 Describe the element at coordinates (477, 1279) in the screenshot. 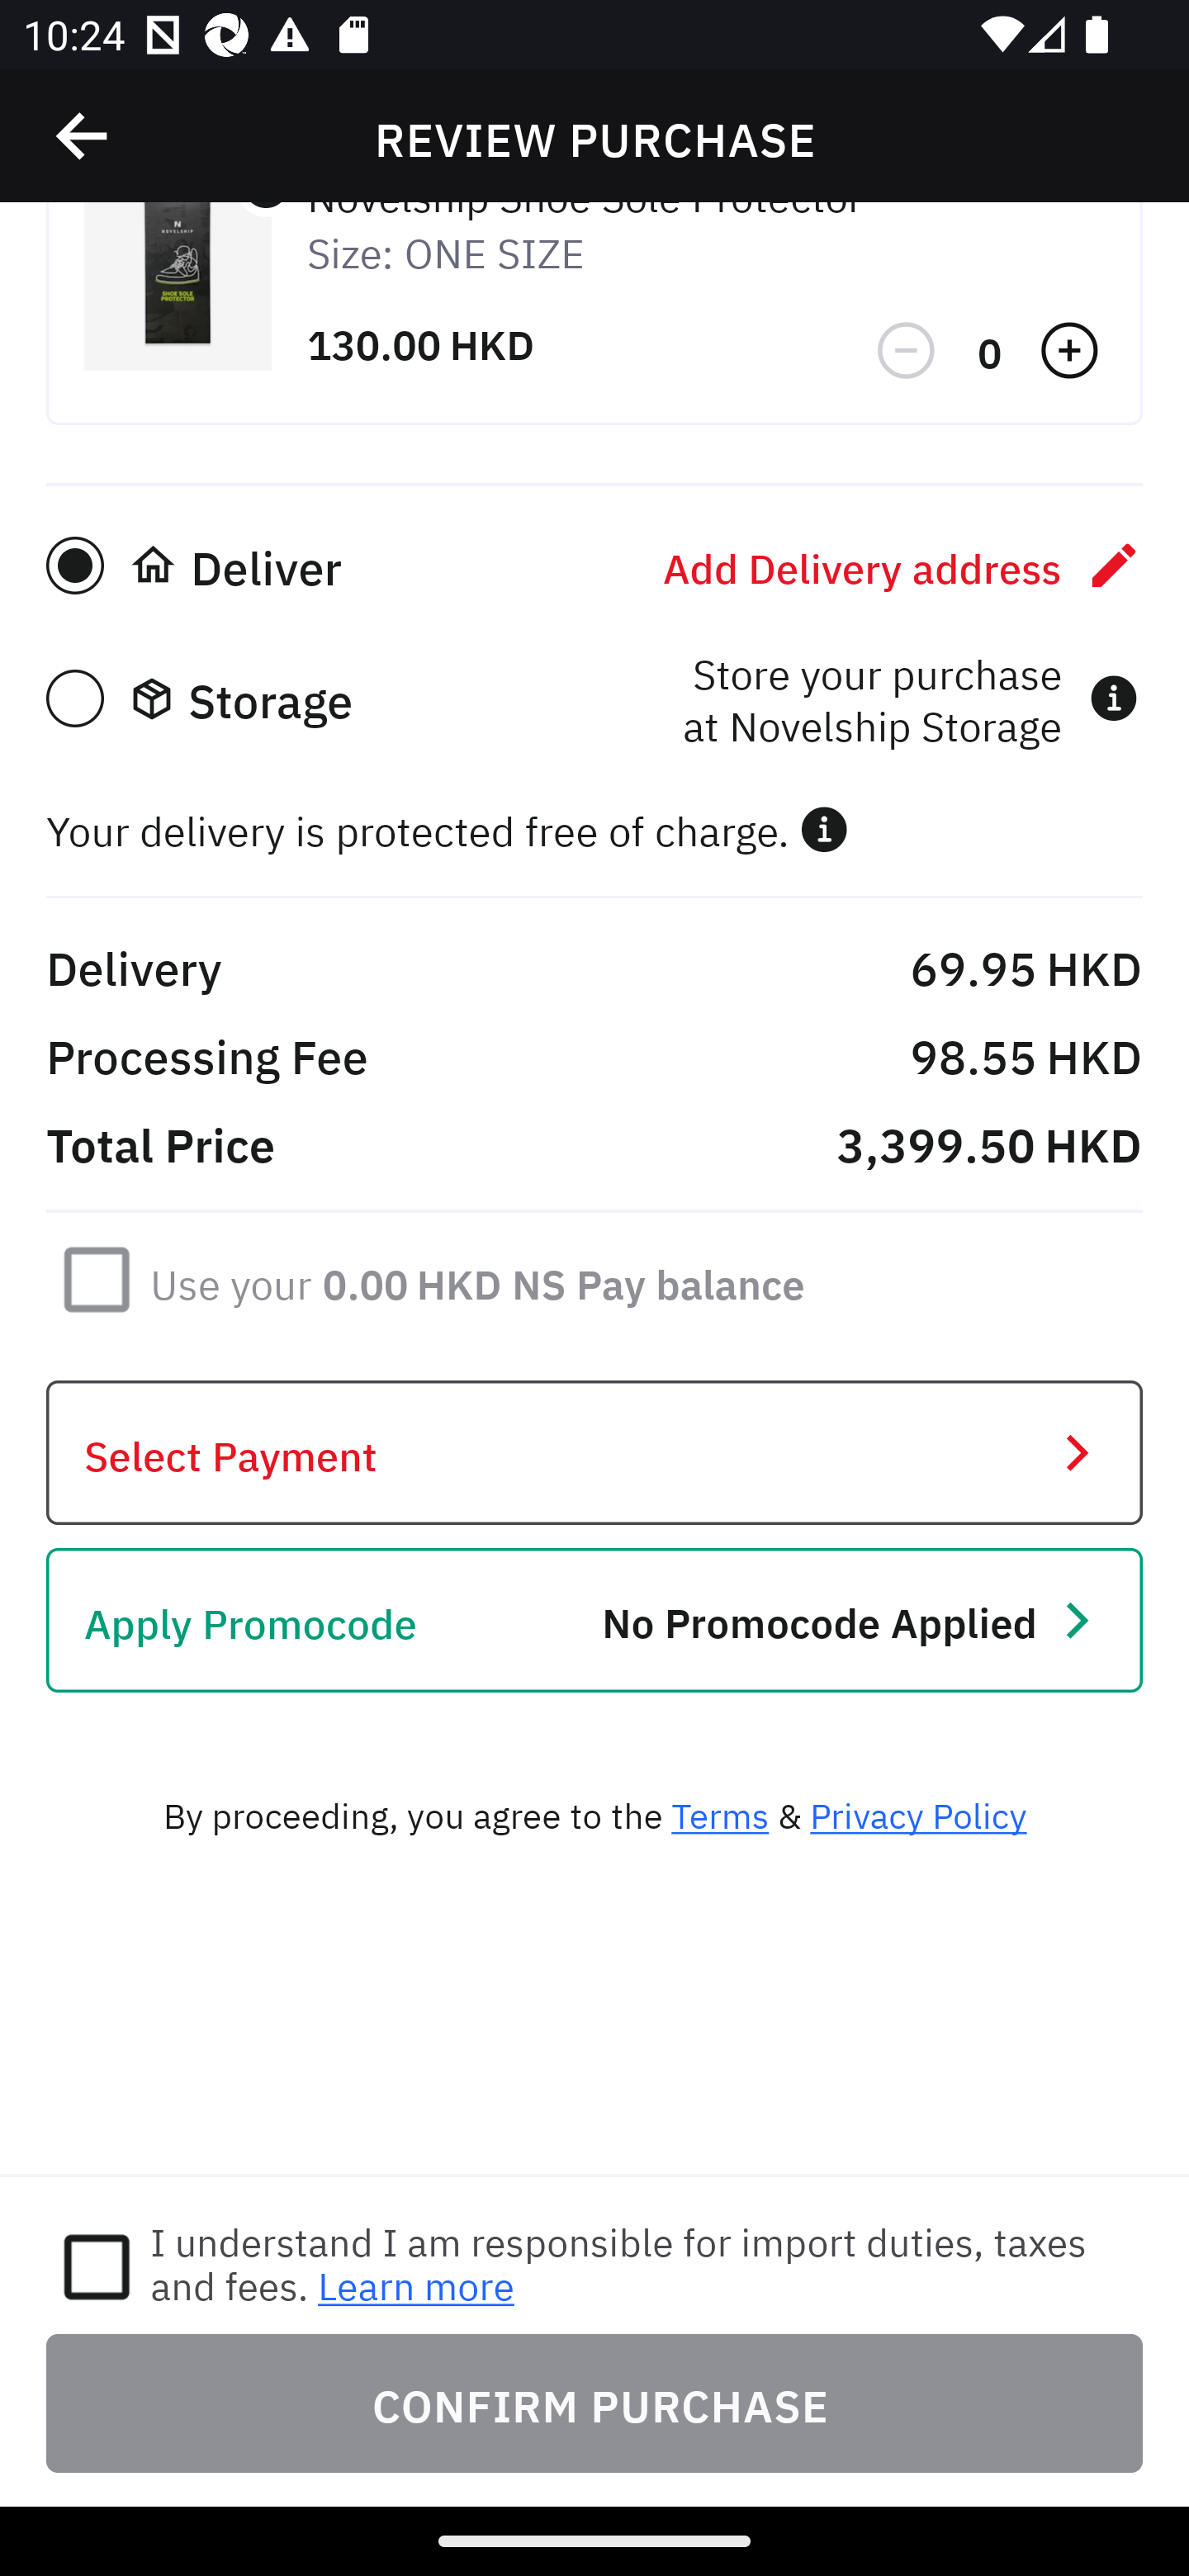

I see `Use your 0.00 HKD NS Pay balance` at that location.